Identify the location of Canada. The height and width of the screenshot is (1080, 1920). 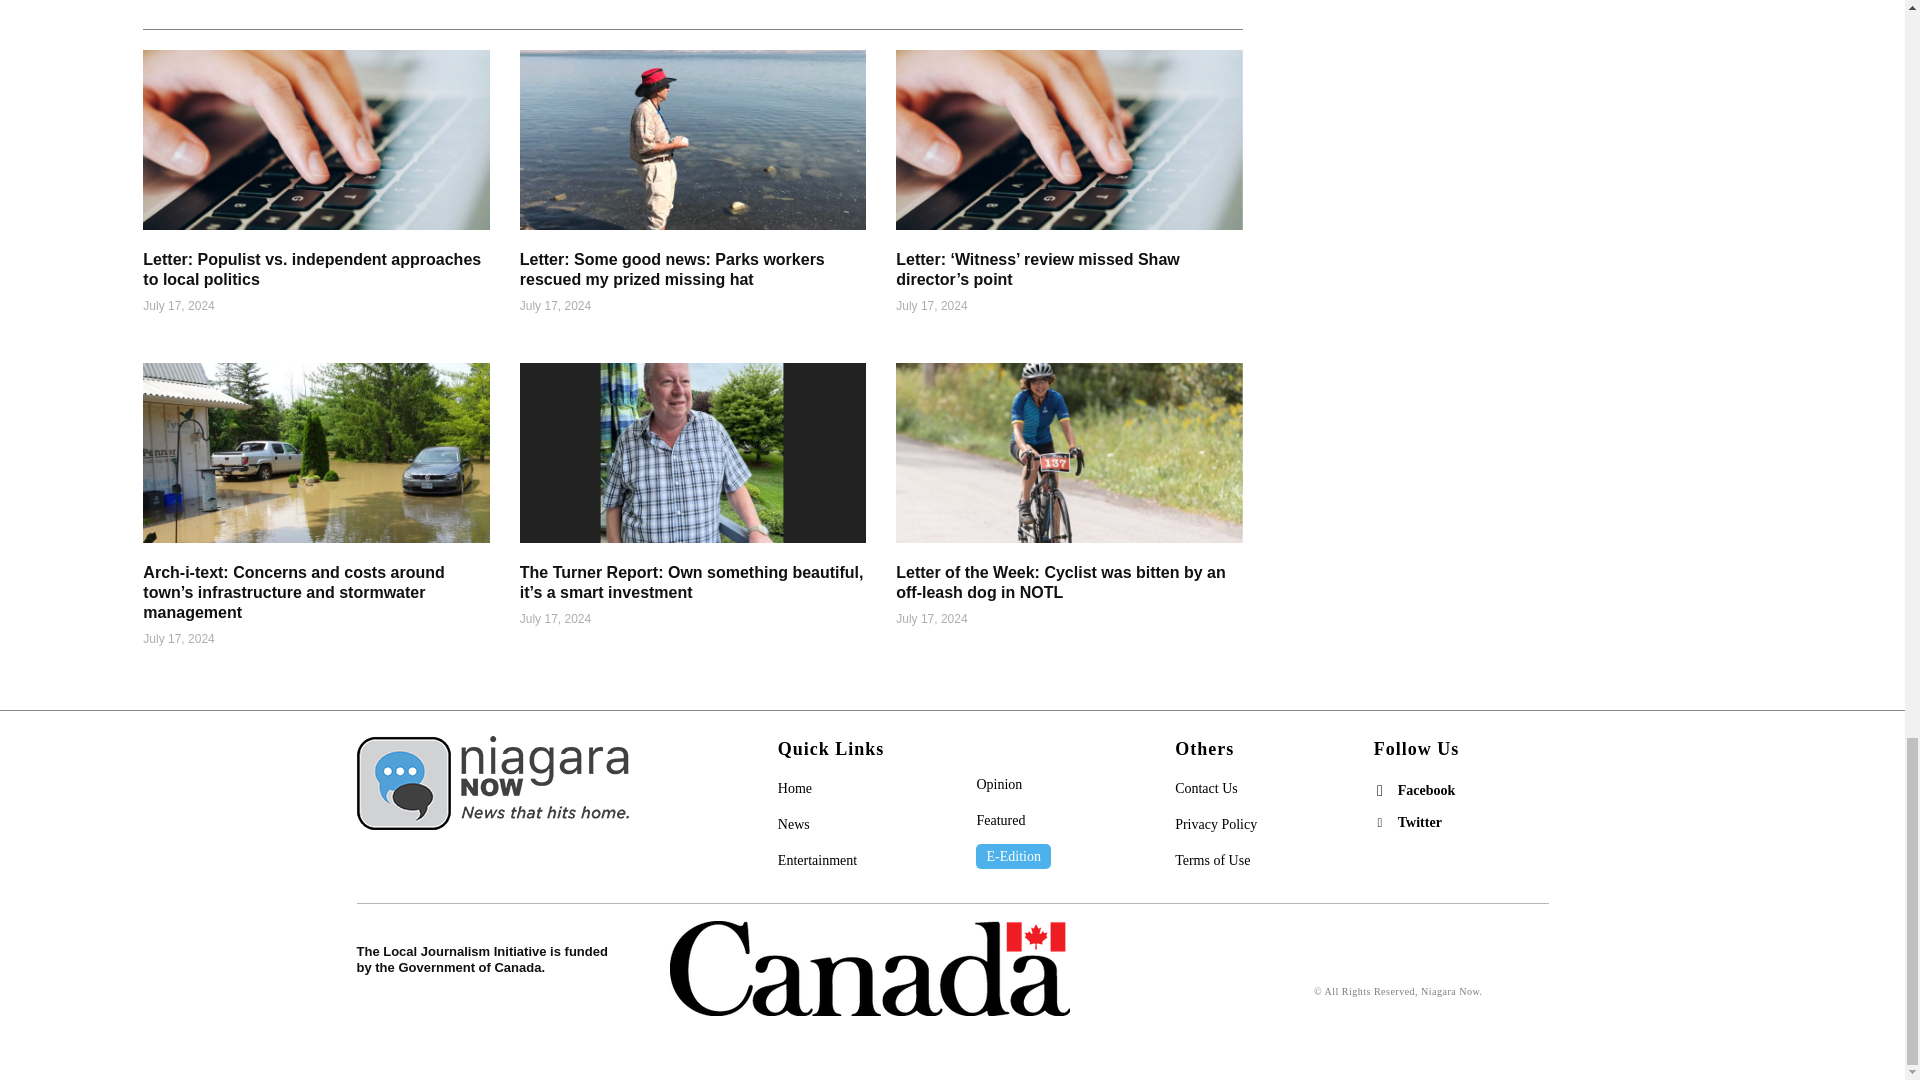
(870, 968).